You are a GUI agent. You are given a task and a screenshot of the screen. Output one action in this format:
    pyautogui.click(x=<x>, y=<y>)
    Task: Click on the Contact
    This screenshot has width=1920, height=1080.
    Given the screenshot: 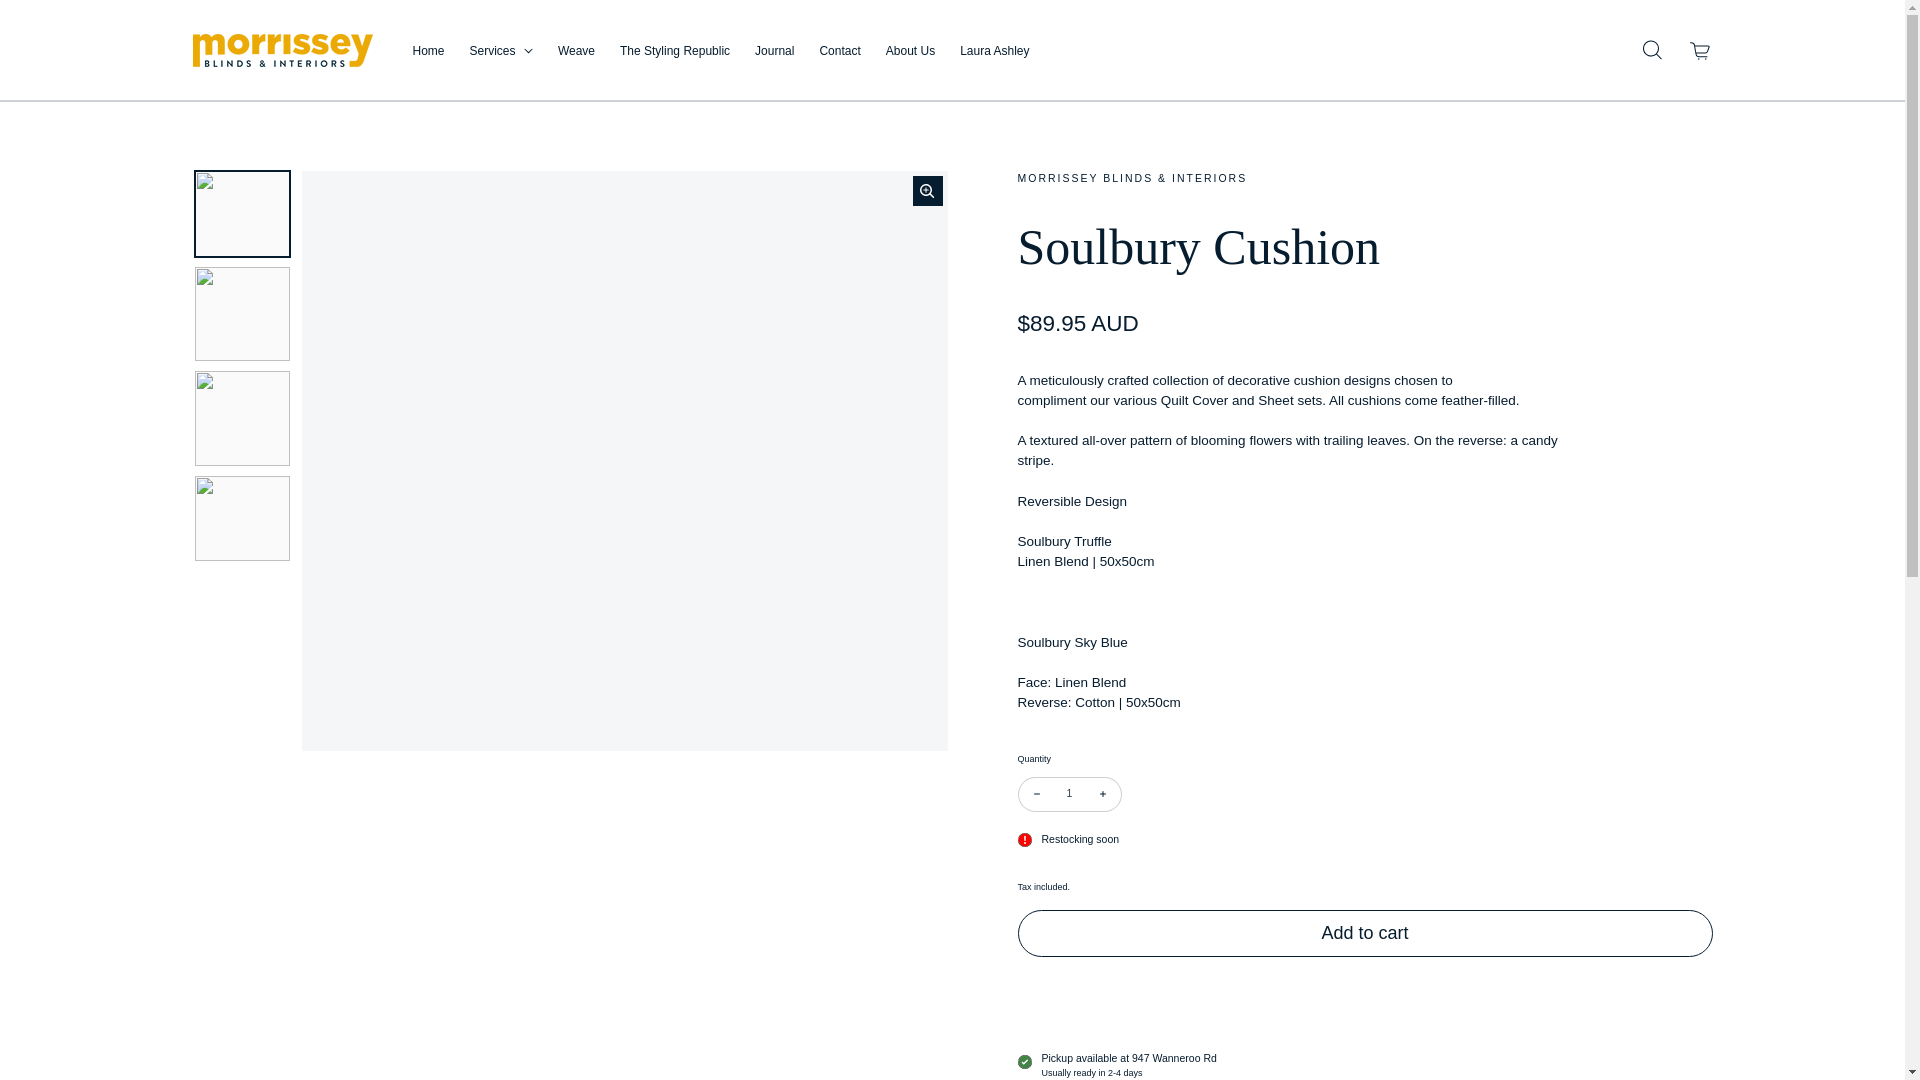 What is the action you would take?
    pyautogui.click(x=840, y=51)
    